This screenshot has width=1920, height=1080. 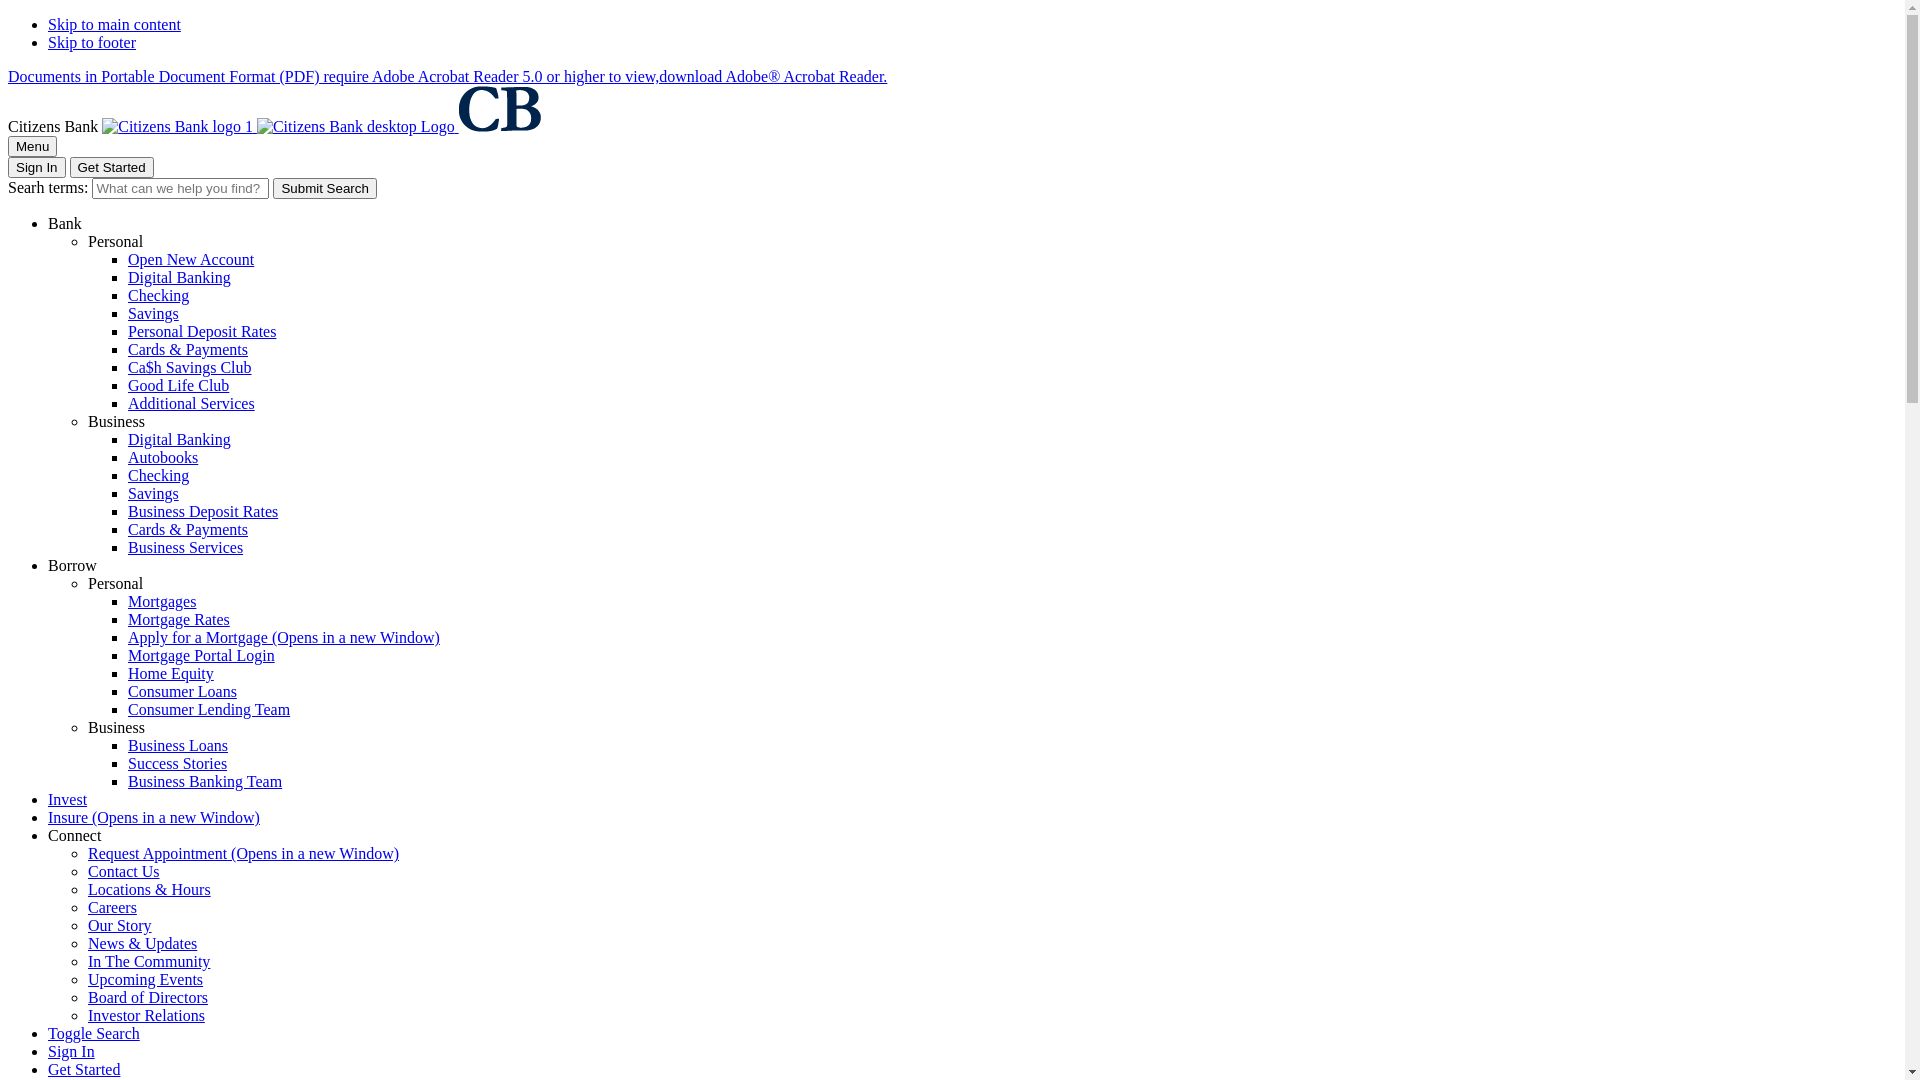 I want to click on Personal Deposit Rates, so click(x=202, y=332).